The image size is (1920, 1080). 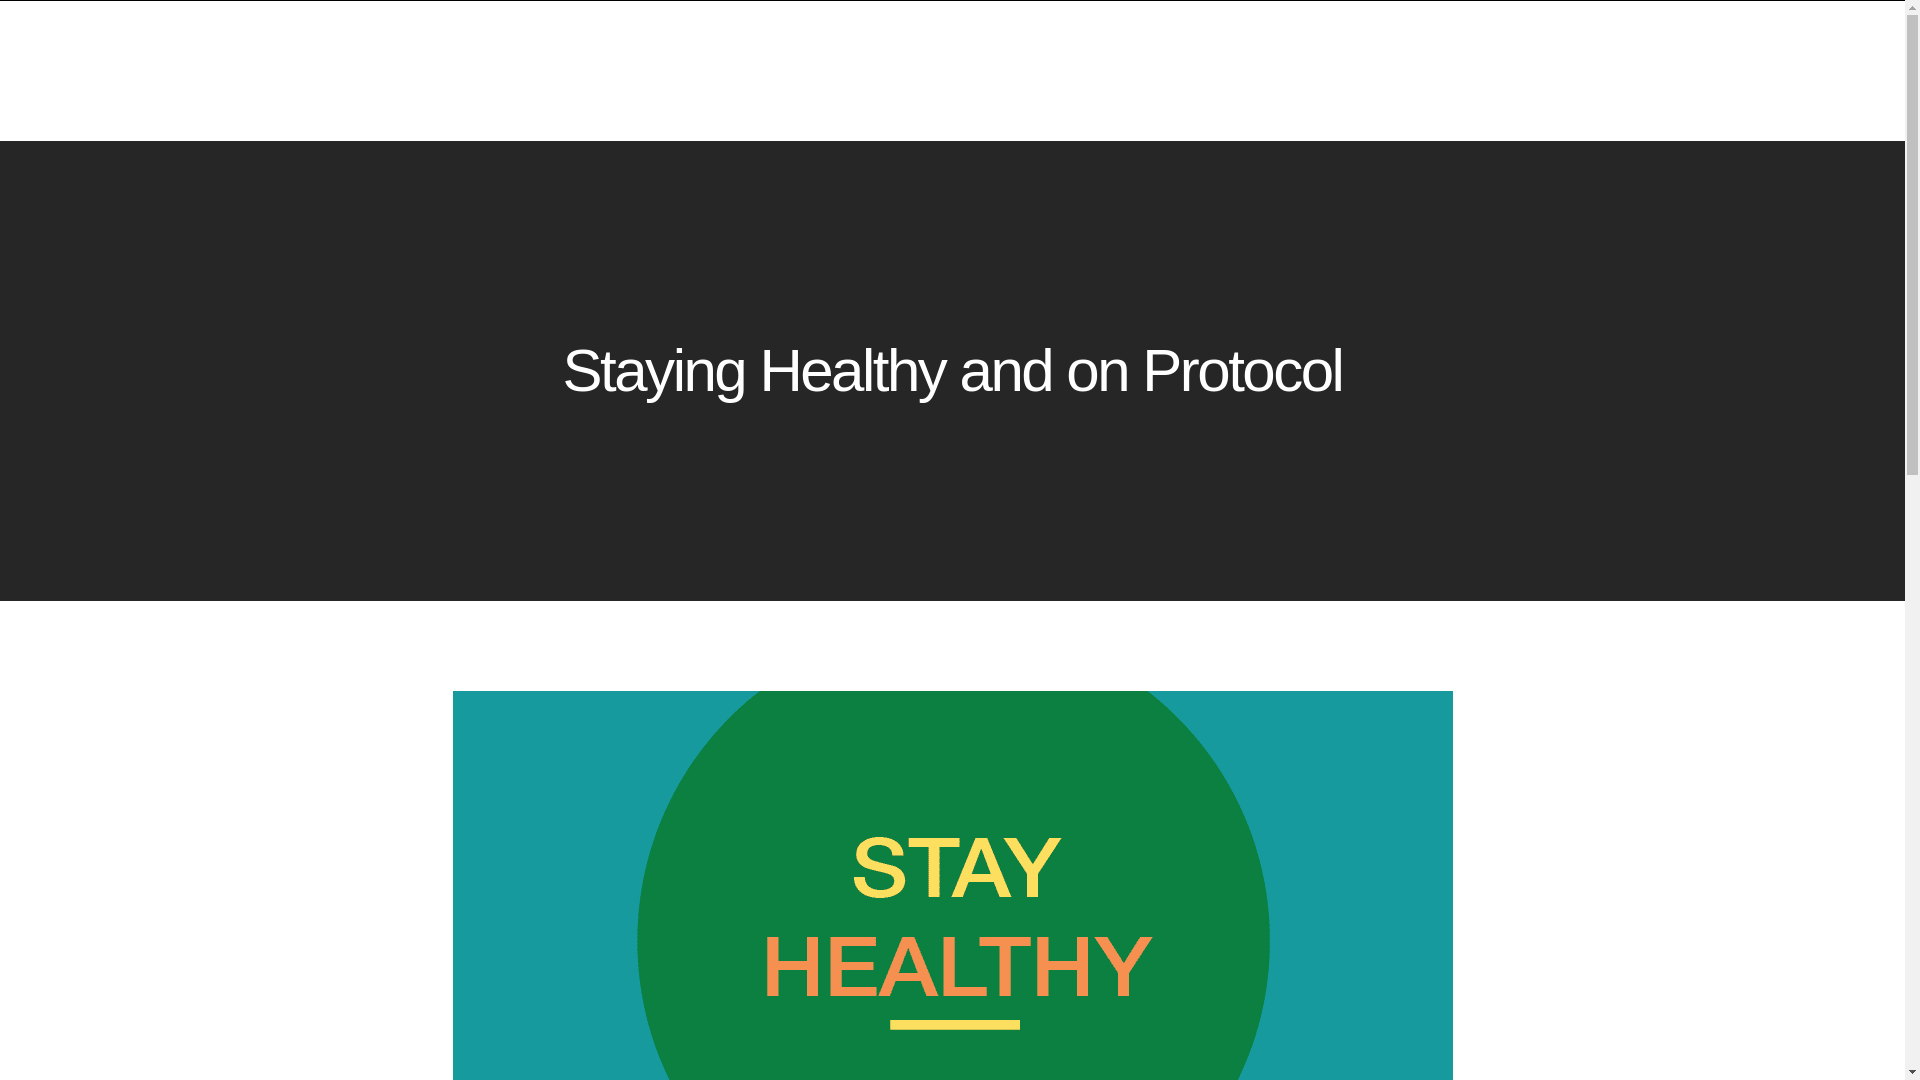 I want to click on Ideal Protein, so click(x=1188, y=128).